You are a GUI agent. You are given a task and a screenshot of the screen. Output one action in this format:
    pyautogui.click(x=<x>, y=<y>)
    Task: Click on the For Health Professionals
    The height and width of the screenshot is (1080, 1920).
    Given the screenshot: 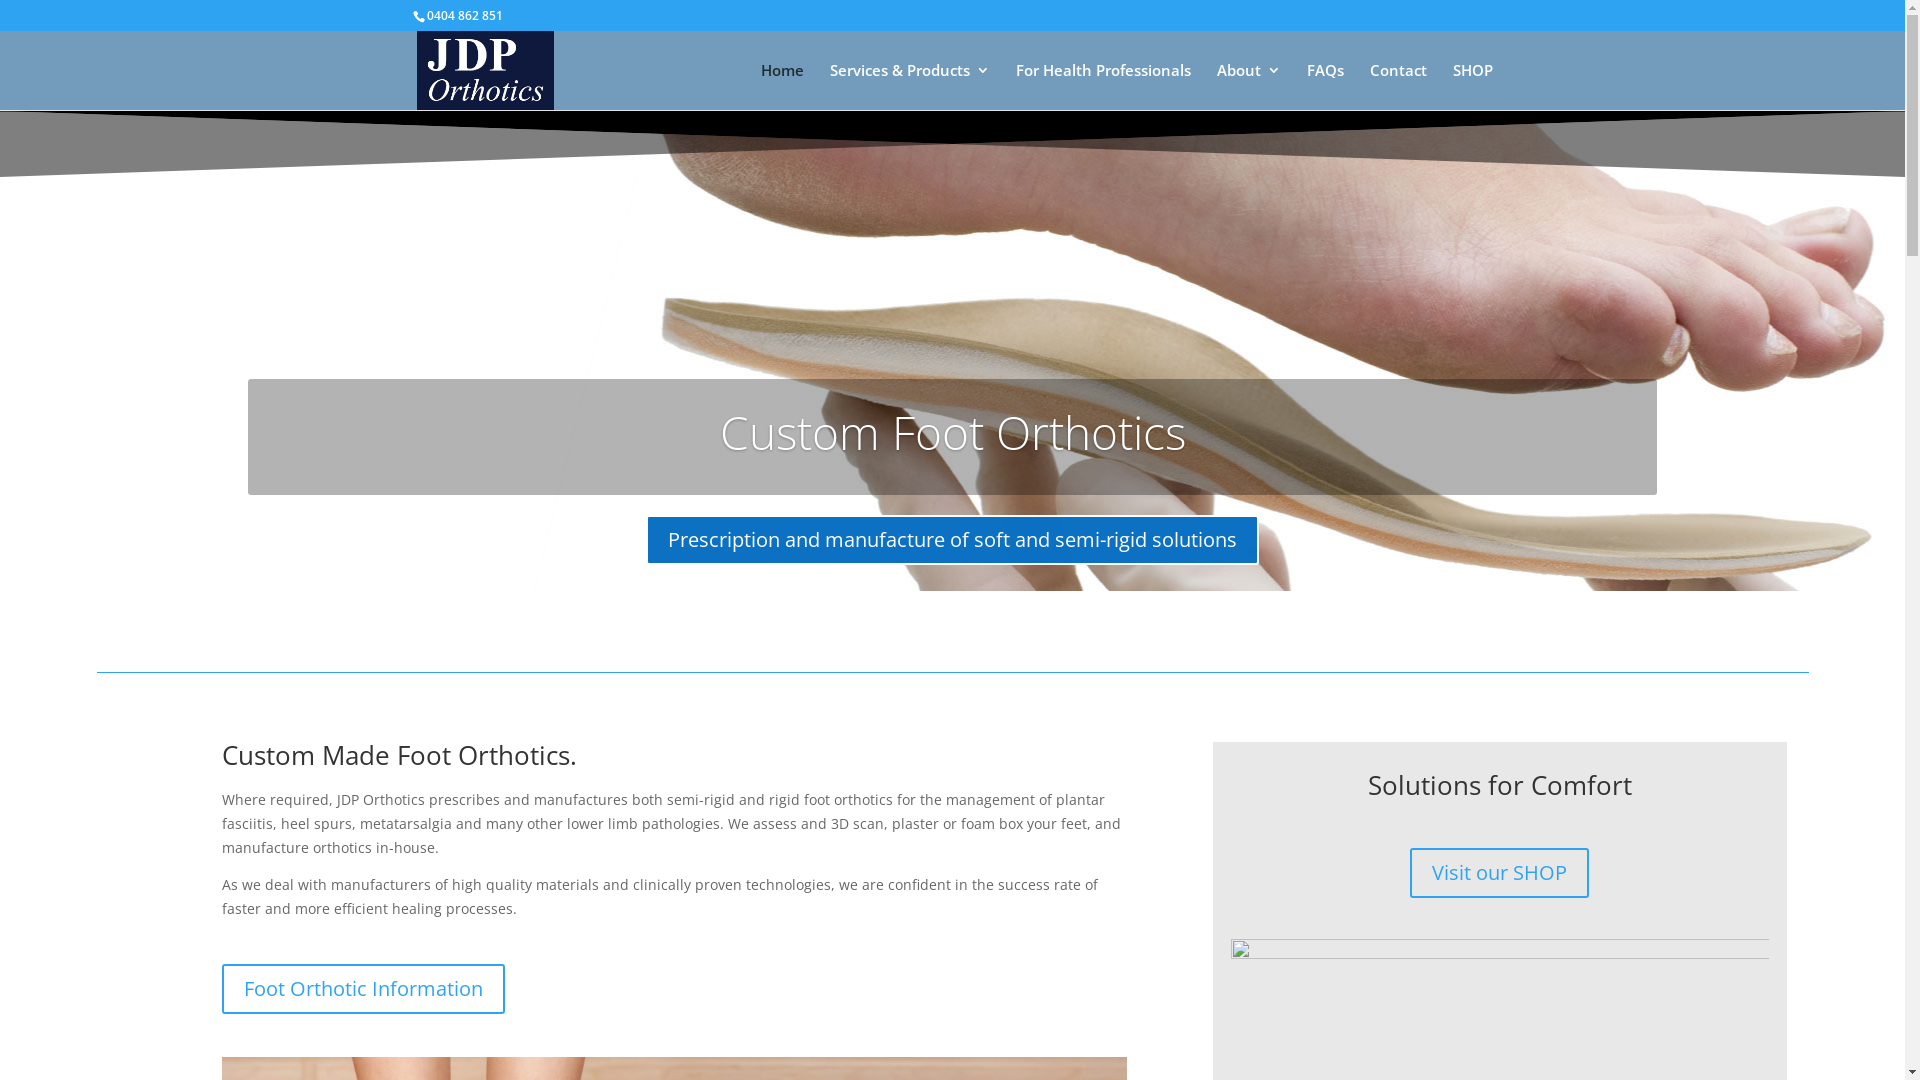 What is the action you would take?
    pyautogui.click(x=1104, y=86)
    